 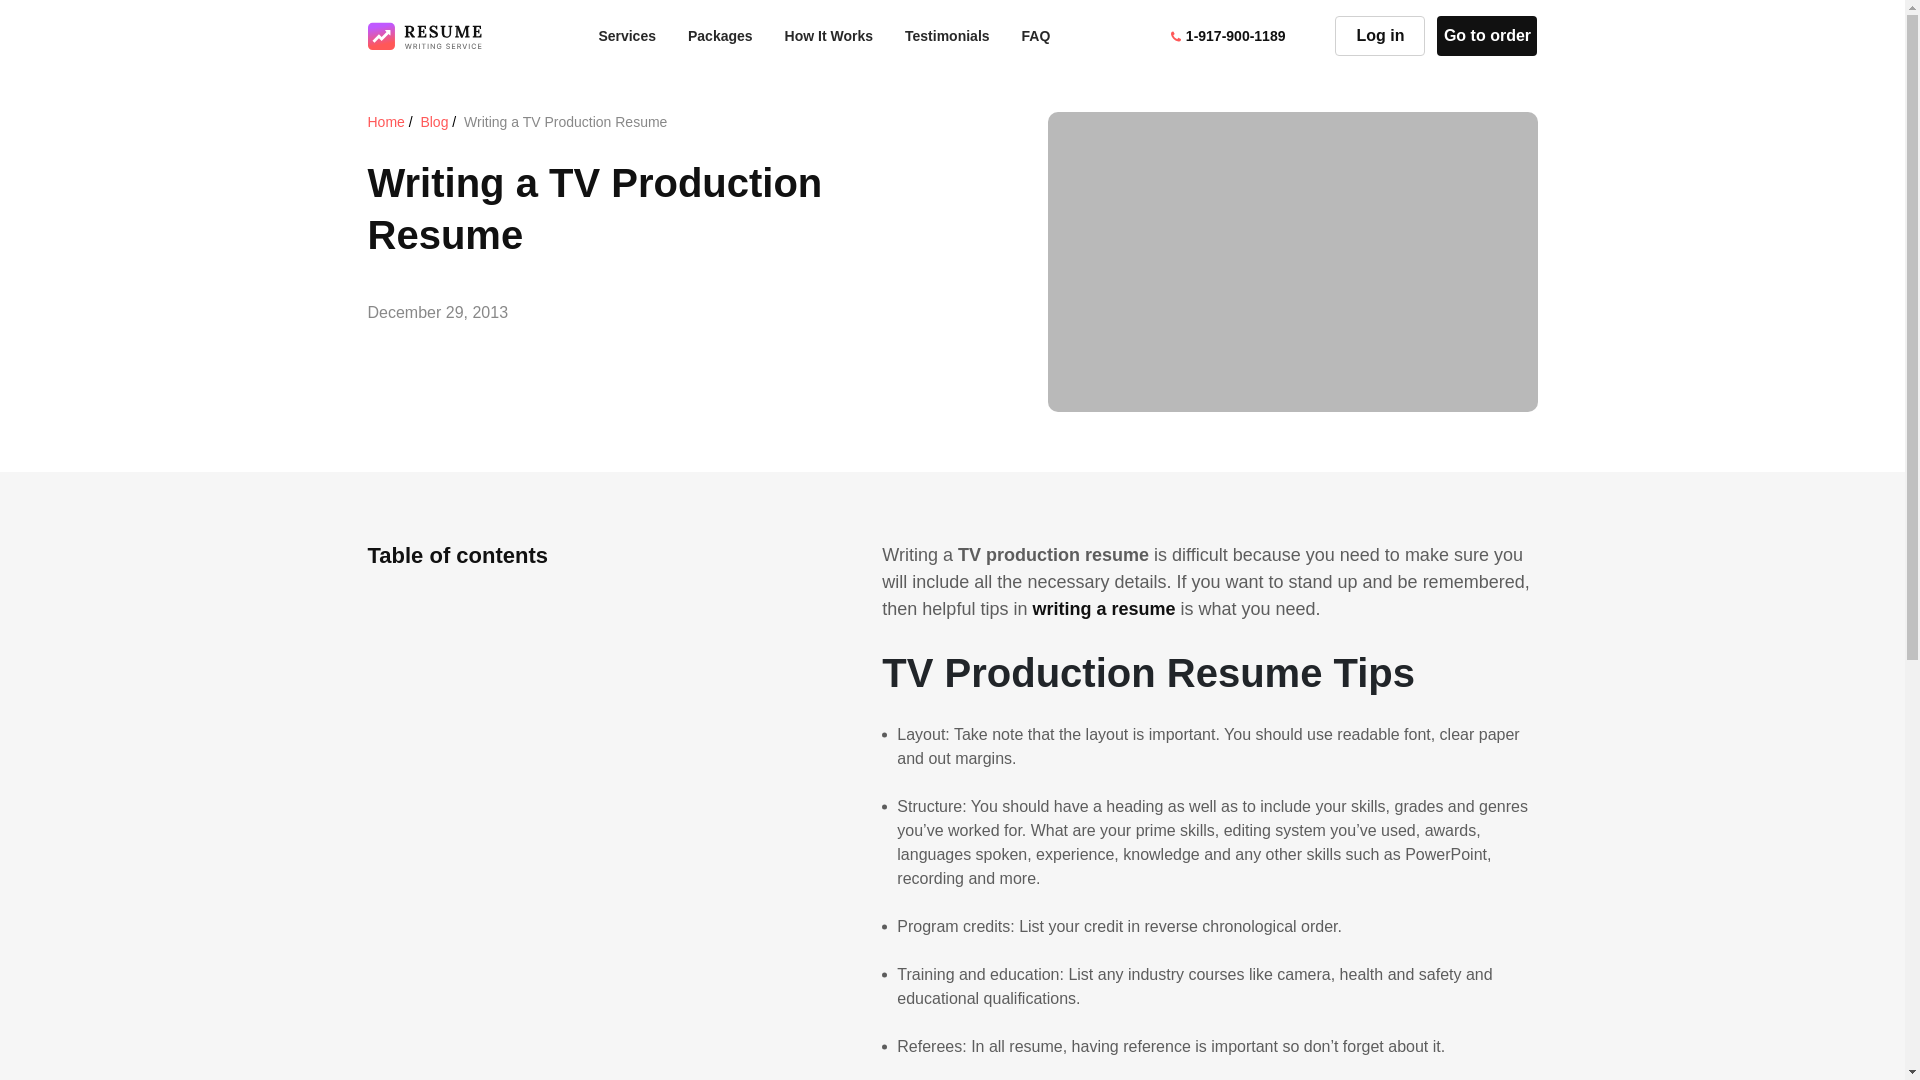 I want to click on Packages, so click(x=720, y=36).